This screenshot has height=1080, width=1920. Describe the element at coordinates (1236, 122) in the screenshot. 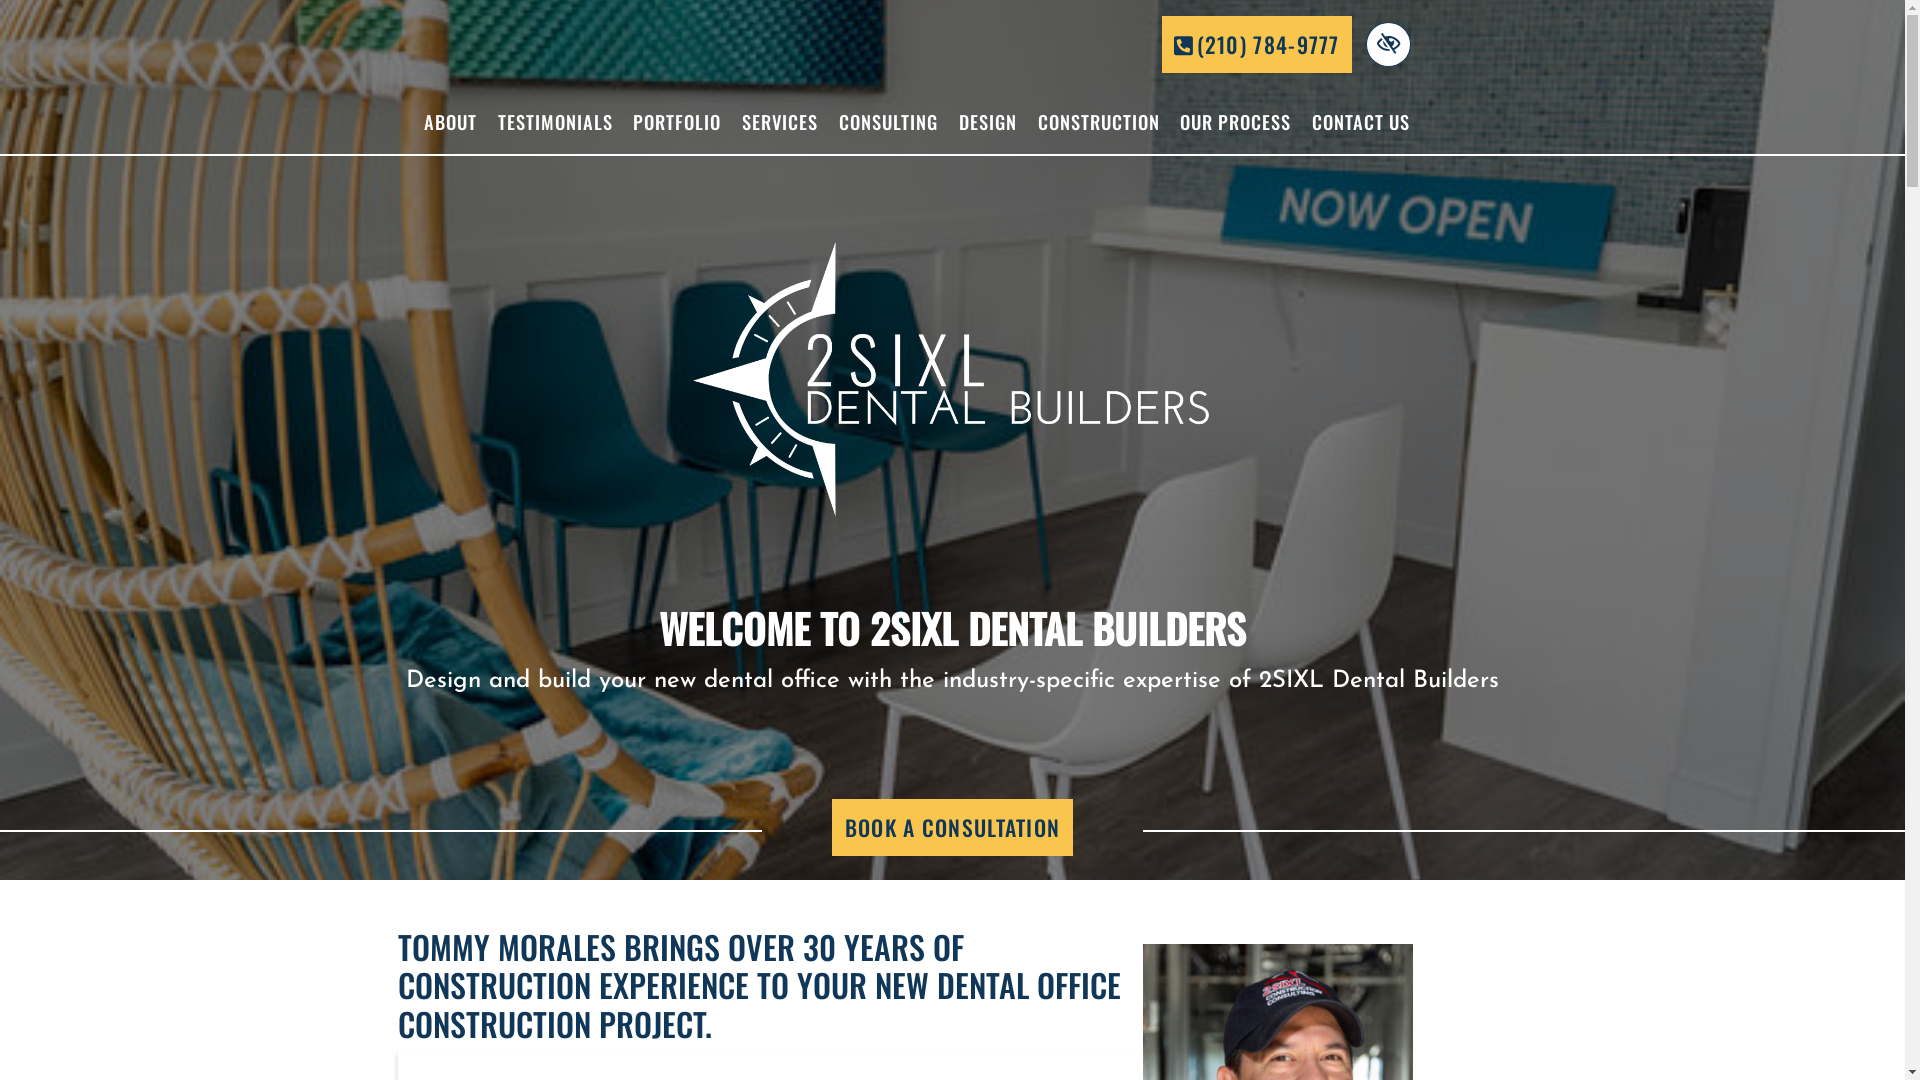

I see `OUR PROCESS` at that location.